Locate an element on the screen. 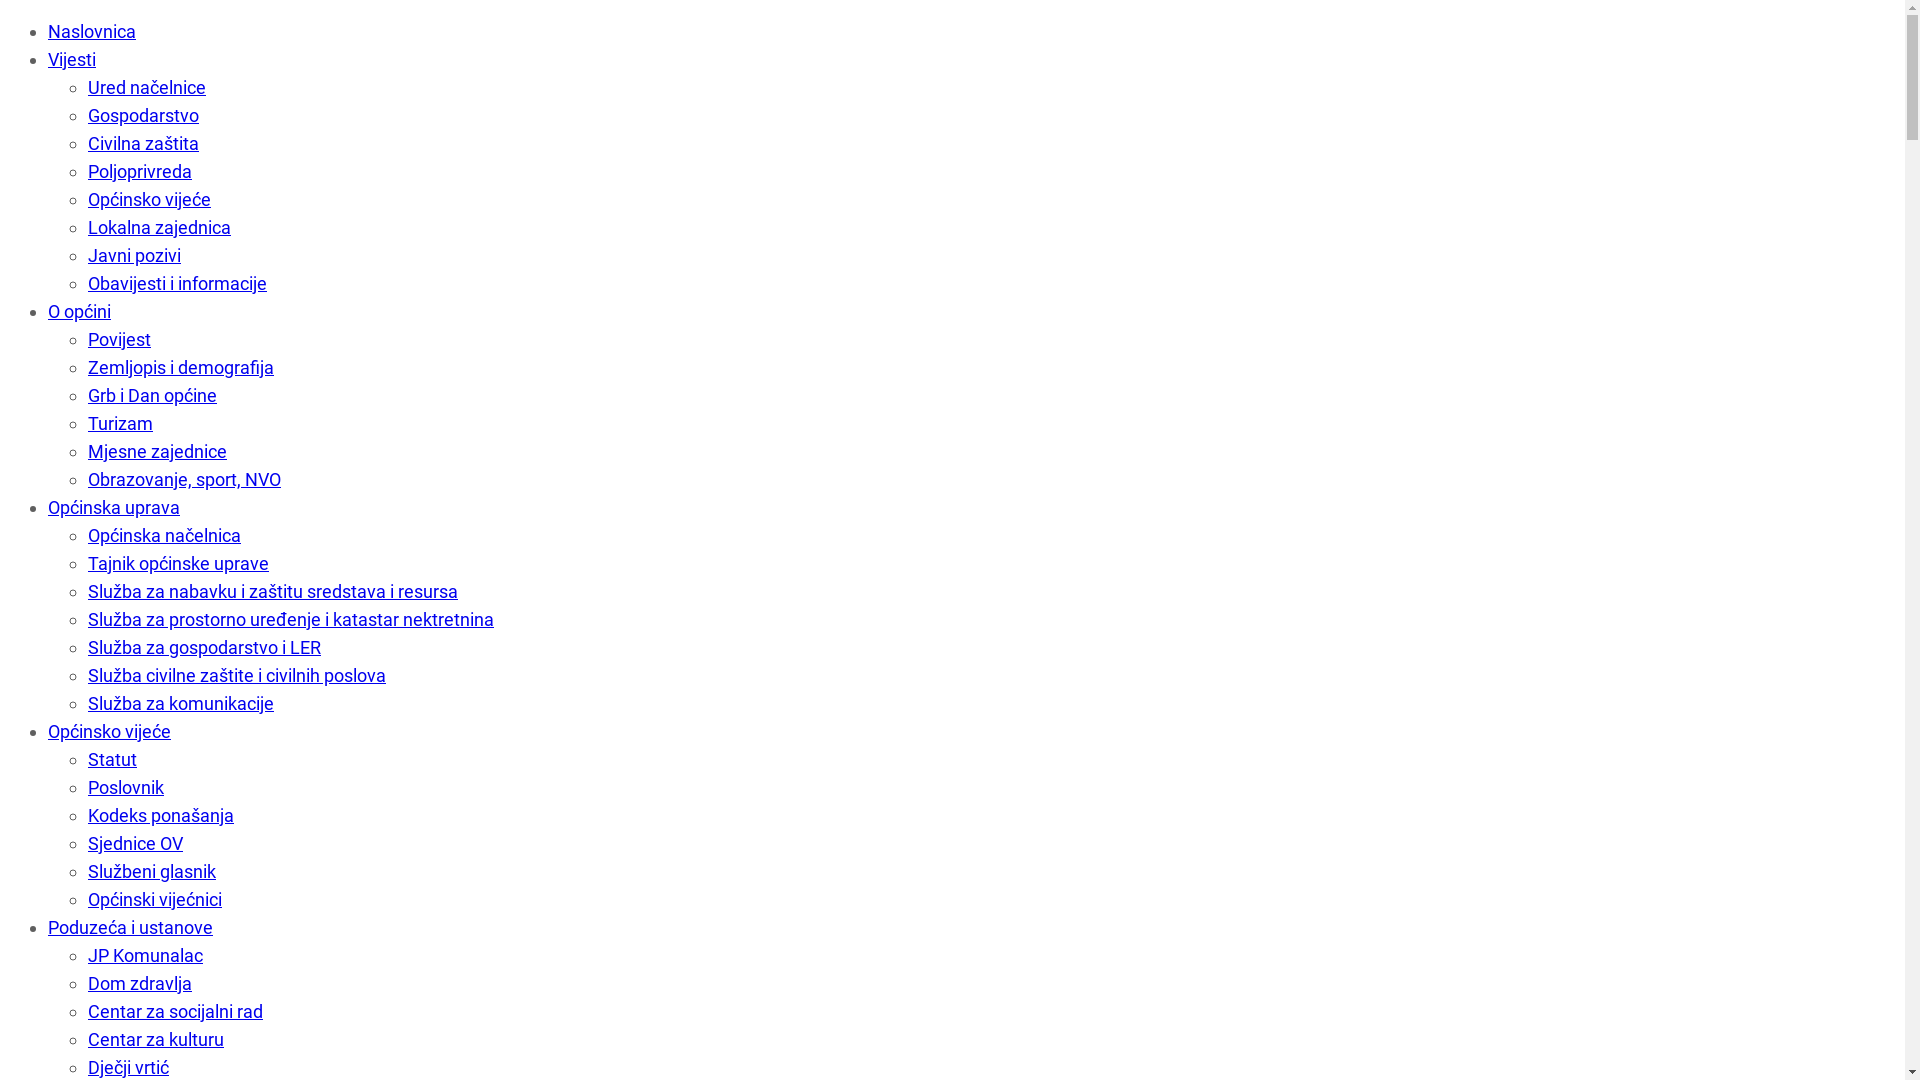 This screenshot has width=1920, height=1080. Zemljopis i demografija is located at coordinates (181, 368).